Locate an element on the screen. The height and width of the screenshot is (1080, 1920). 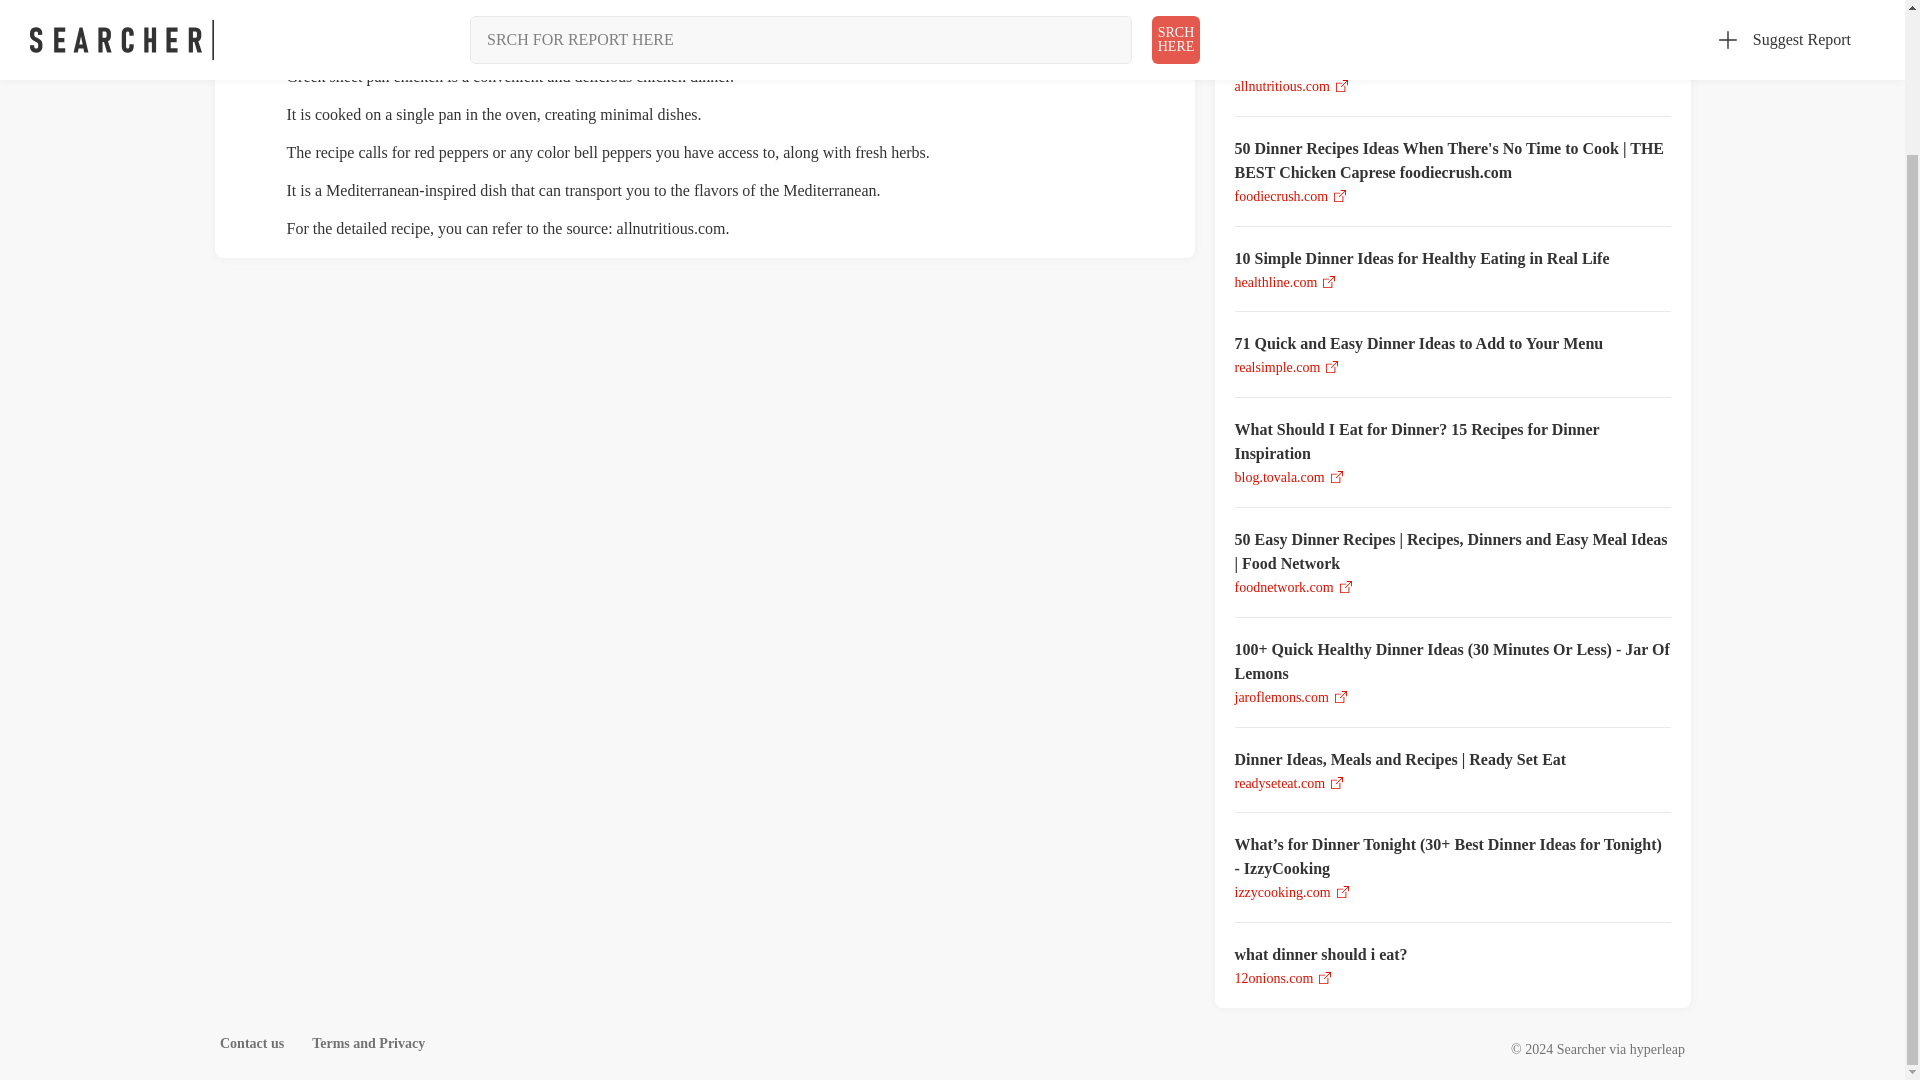
realsimple.com is located at coordinates (1277, 366).